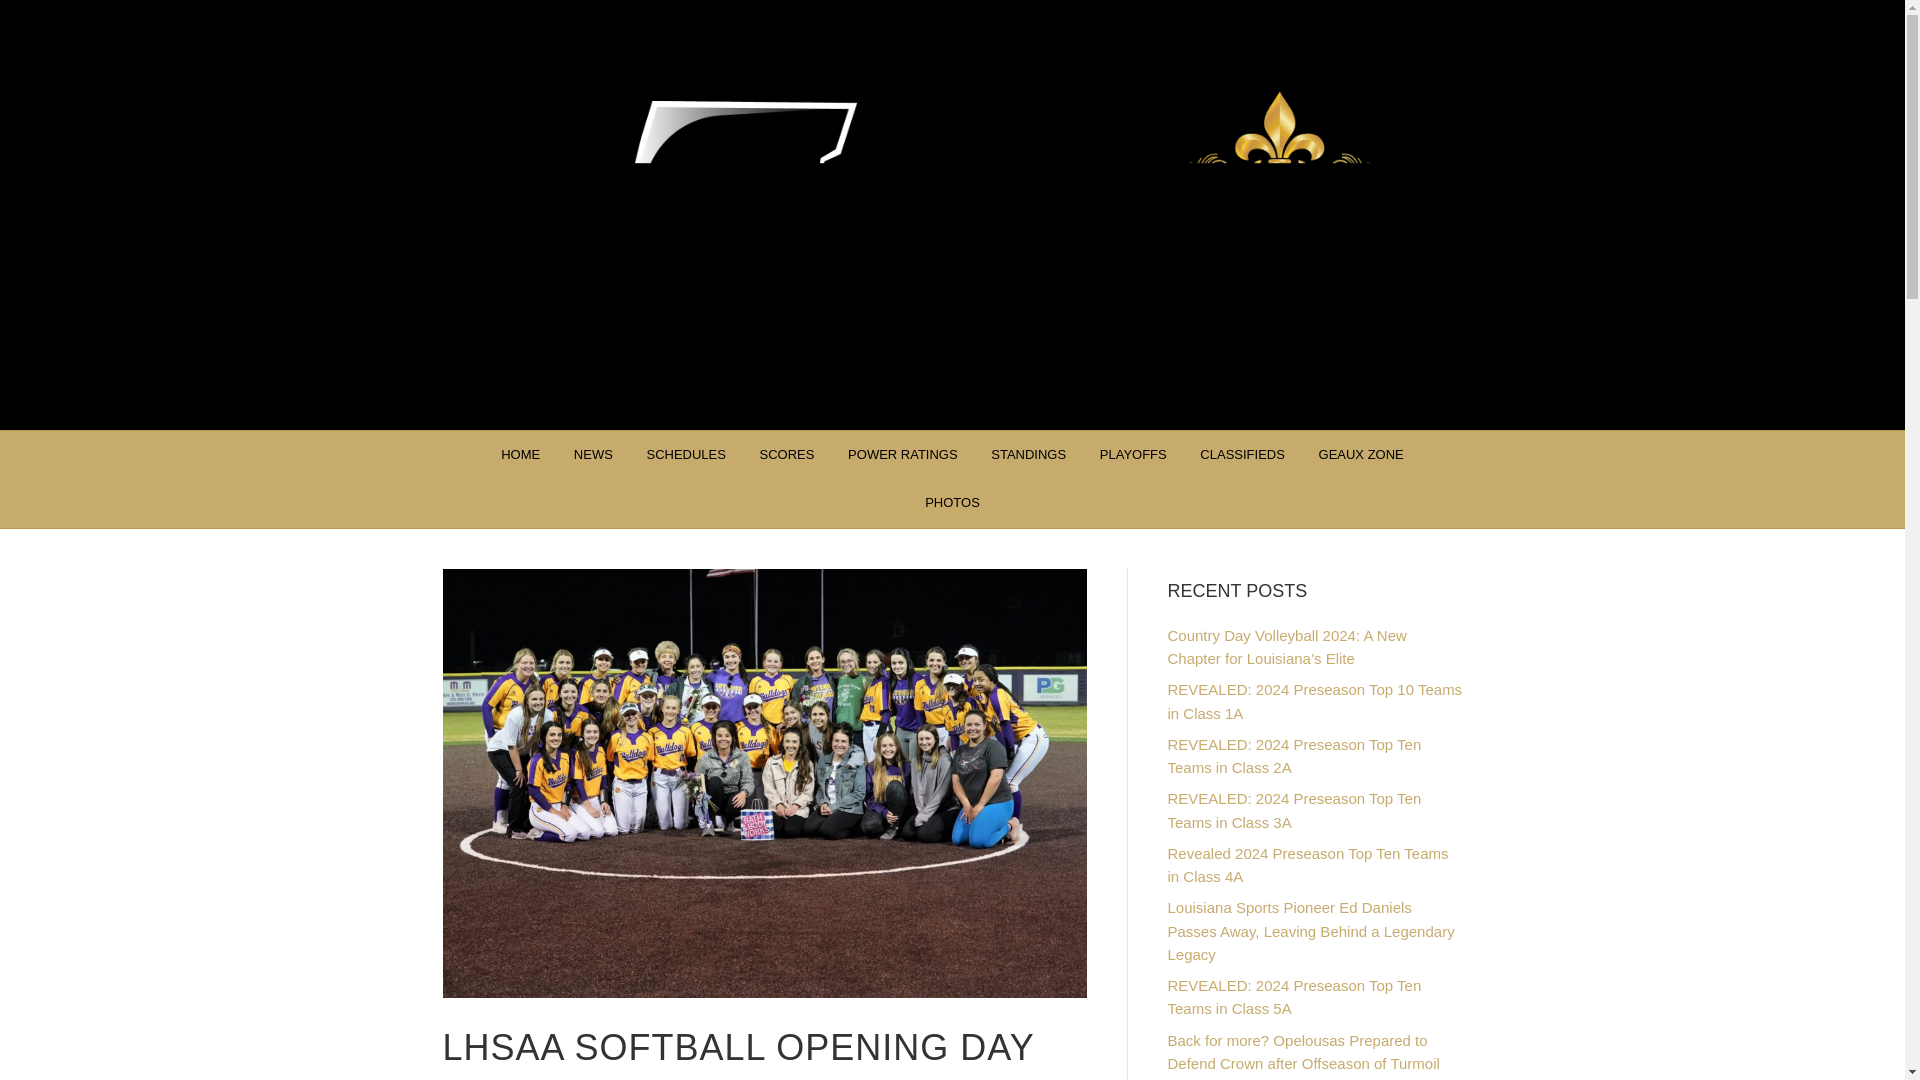 This screenshot has width=1920, height=1080. I want to click on PHOTOS, so click(952, 503).